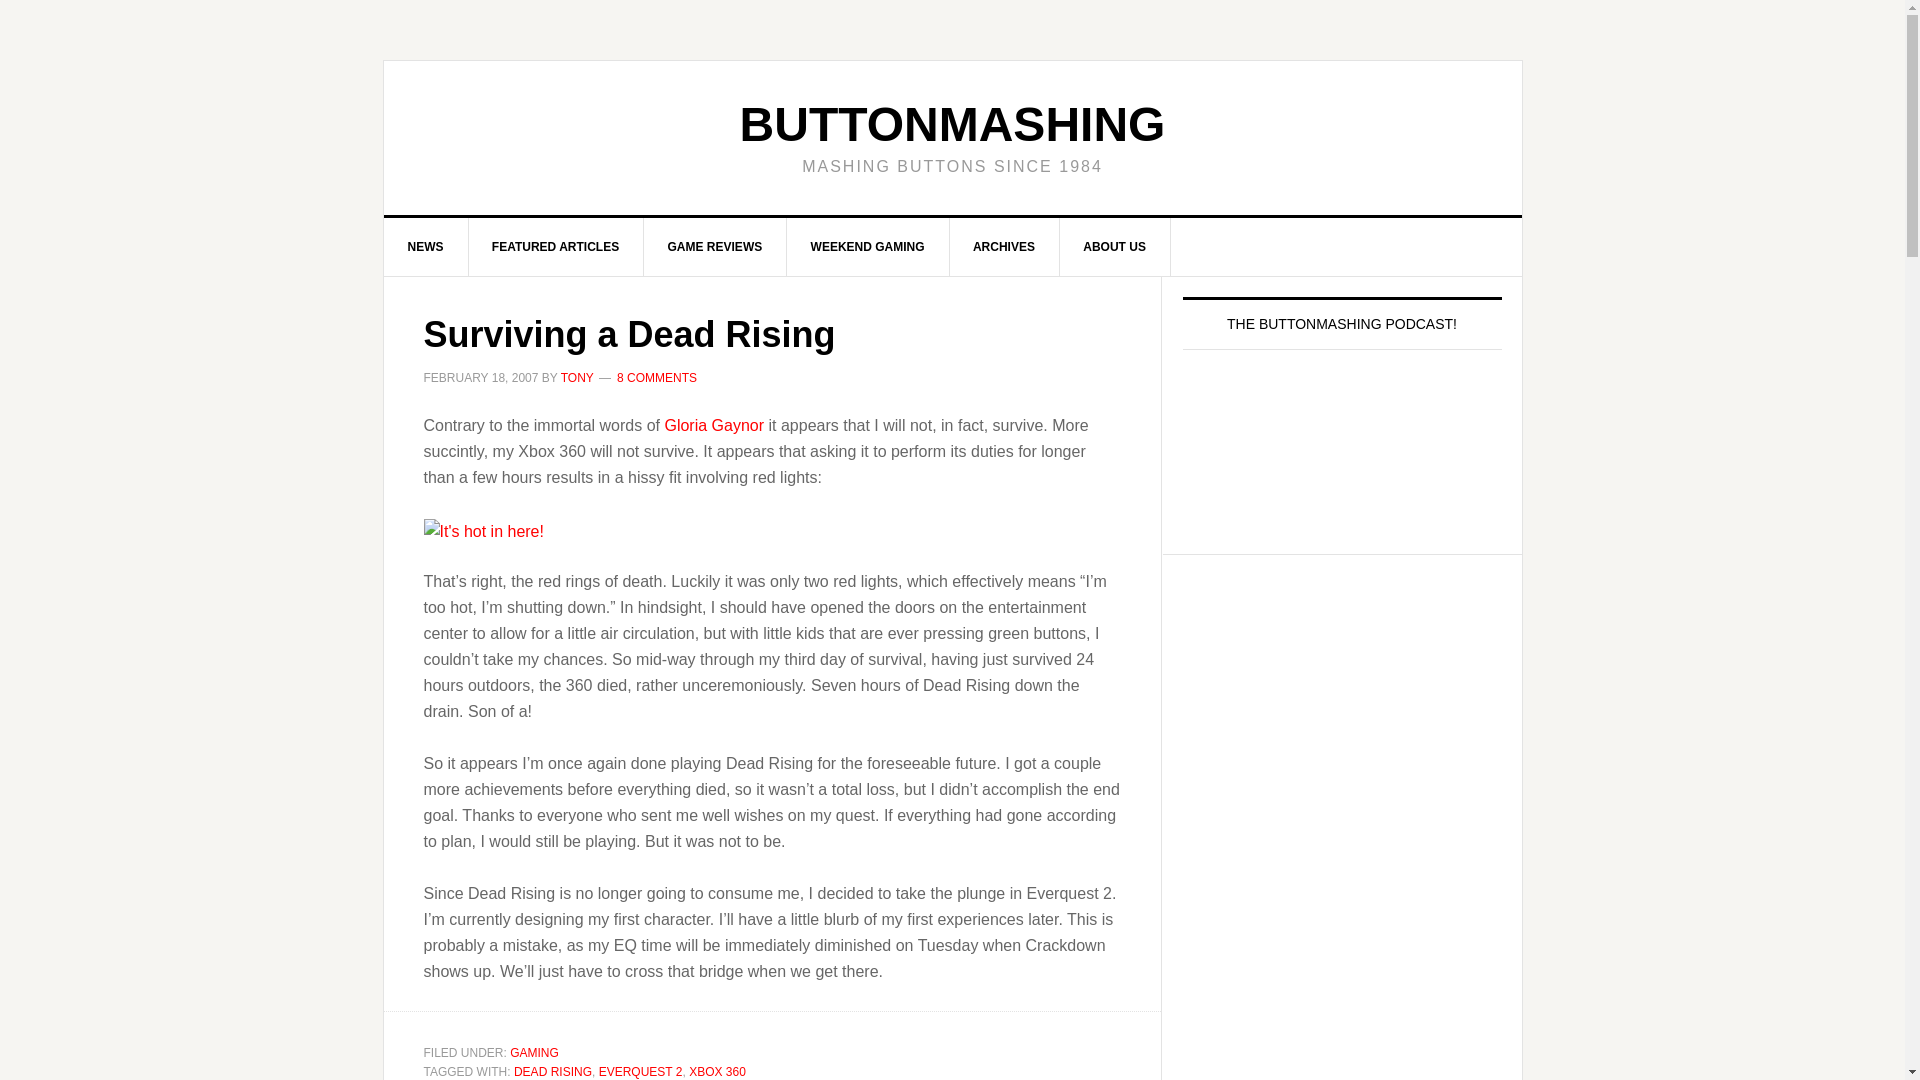  What do you see at coordinates (718, 1071) in the screenshot?
I see `XBOX 360` at bounding box center [718, 1071].